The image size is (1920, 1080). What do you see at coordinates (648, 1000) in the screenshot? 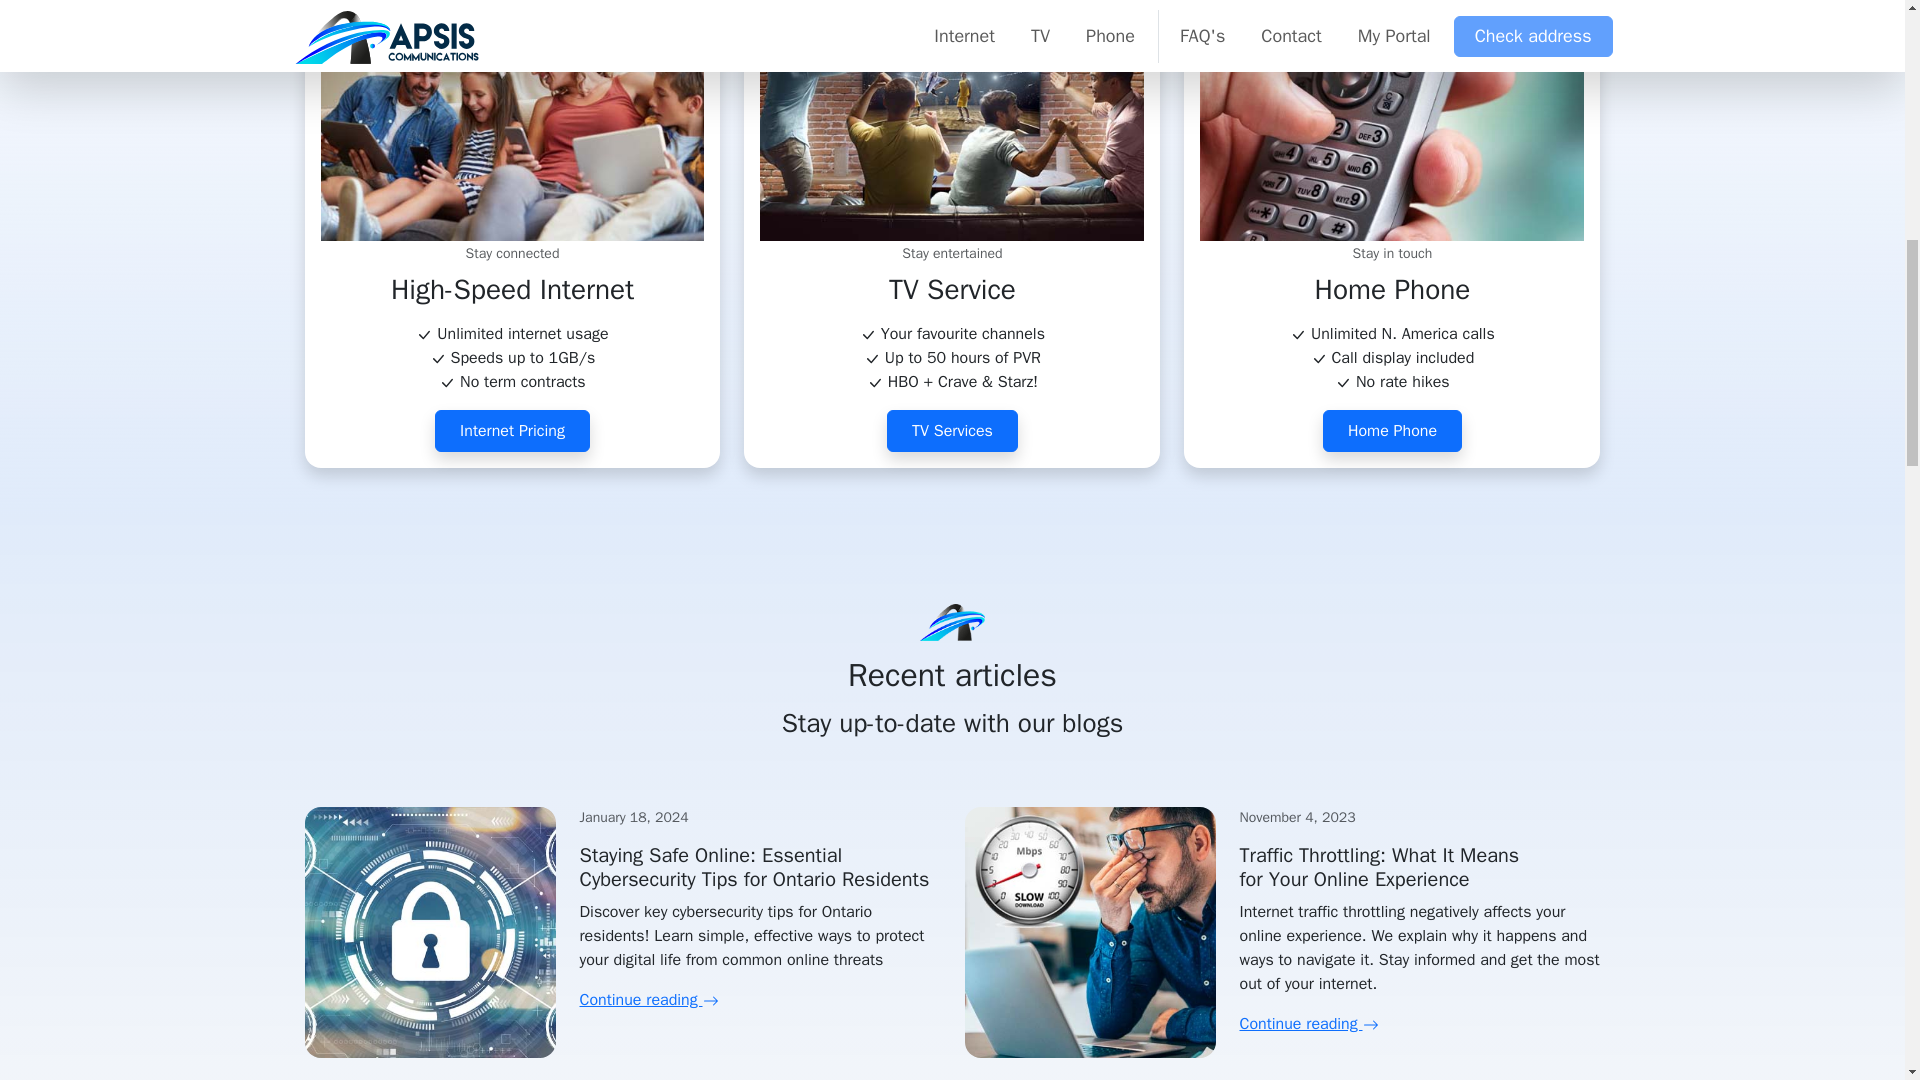
I see `Continue reading` at bounding box center [648, 1000].